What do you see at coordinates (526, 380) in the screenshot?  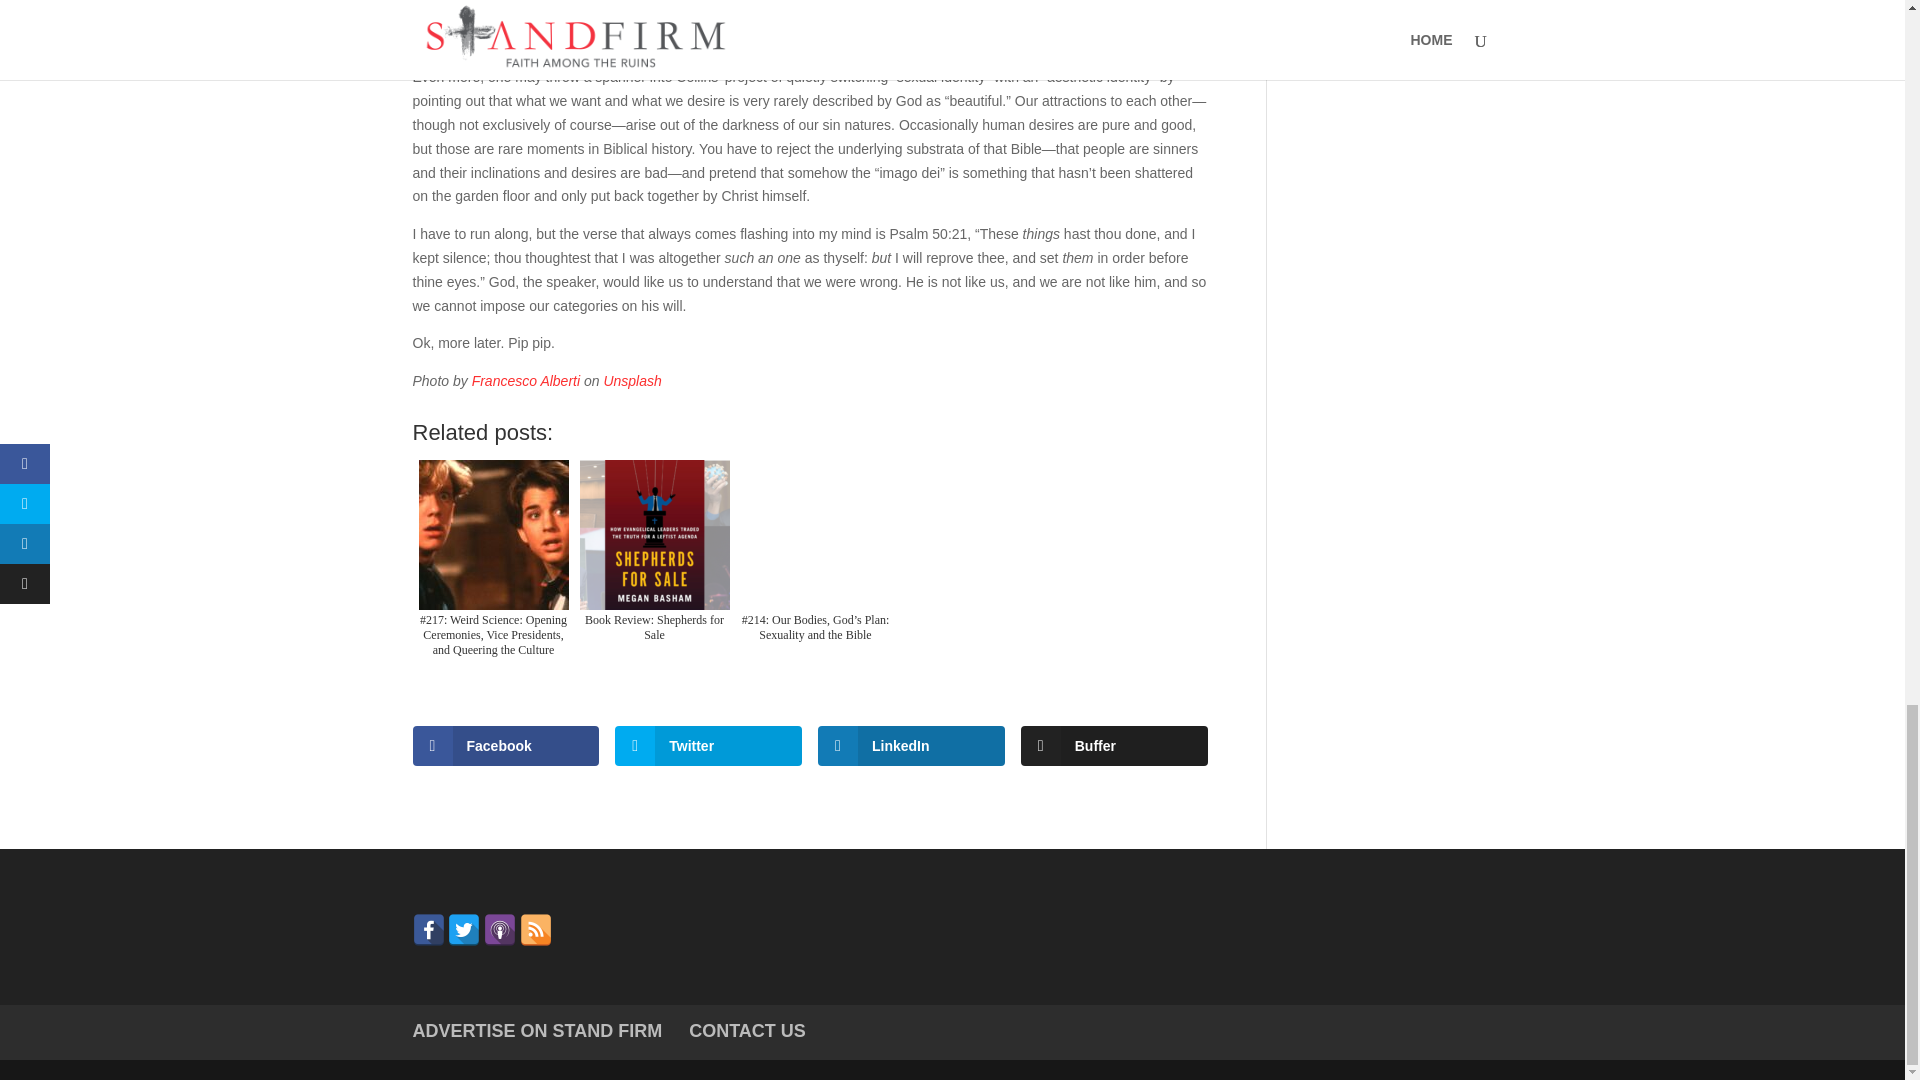 I see `Francesco Alberti` at bounding box center [526, 380].